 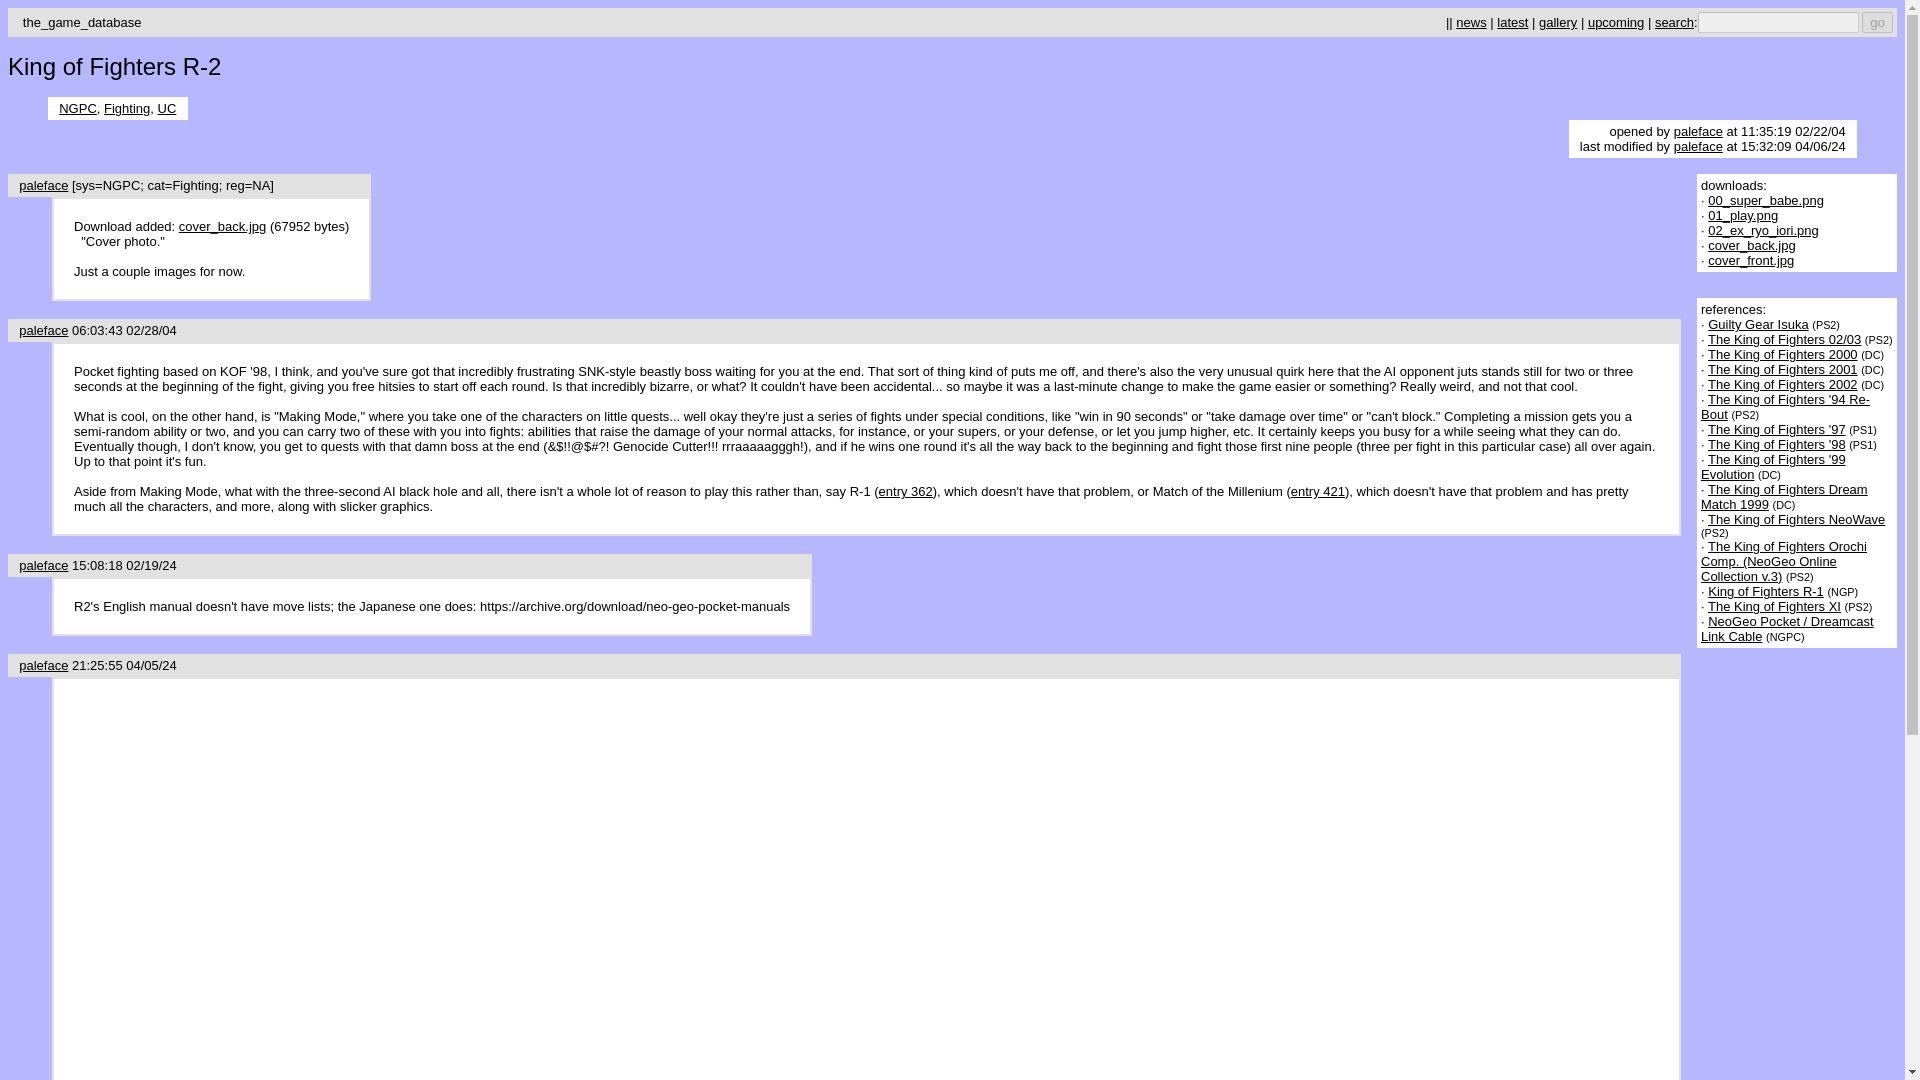 I want to click on go, so click(x=1878, y=22).